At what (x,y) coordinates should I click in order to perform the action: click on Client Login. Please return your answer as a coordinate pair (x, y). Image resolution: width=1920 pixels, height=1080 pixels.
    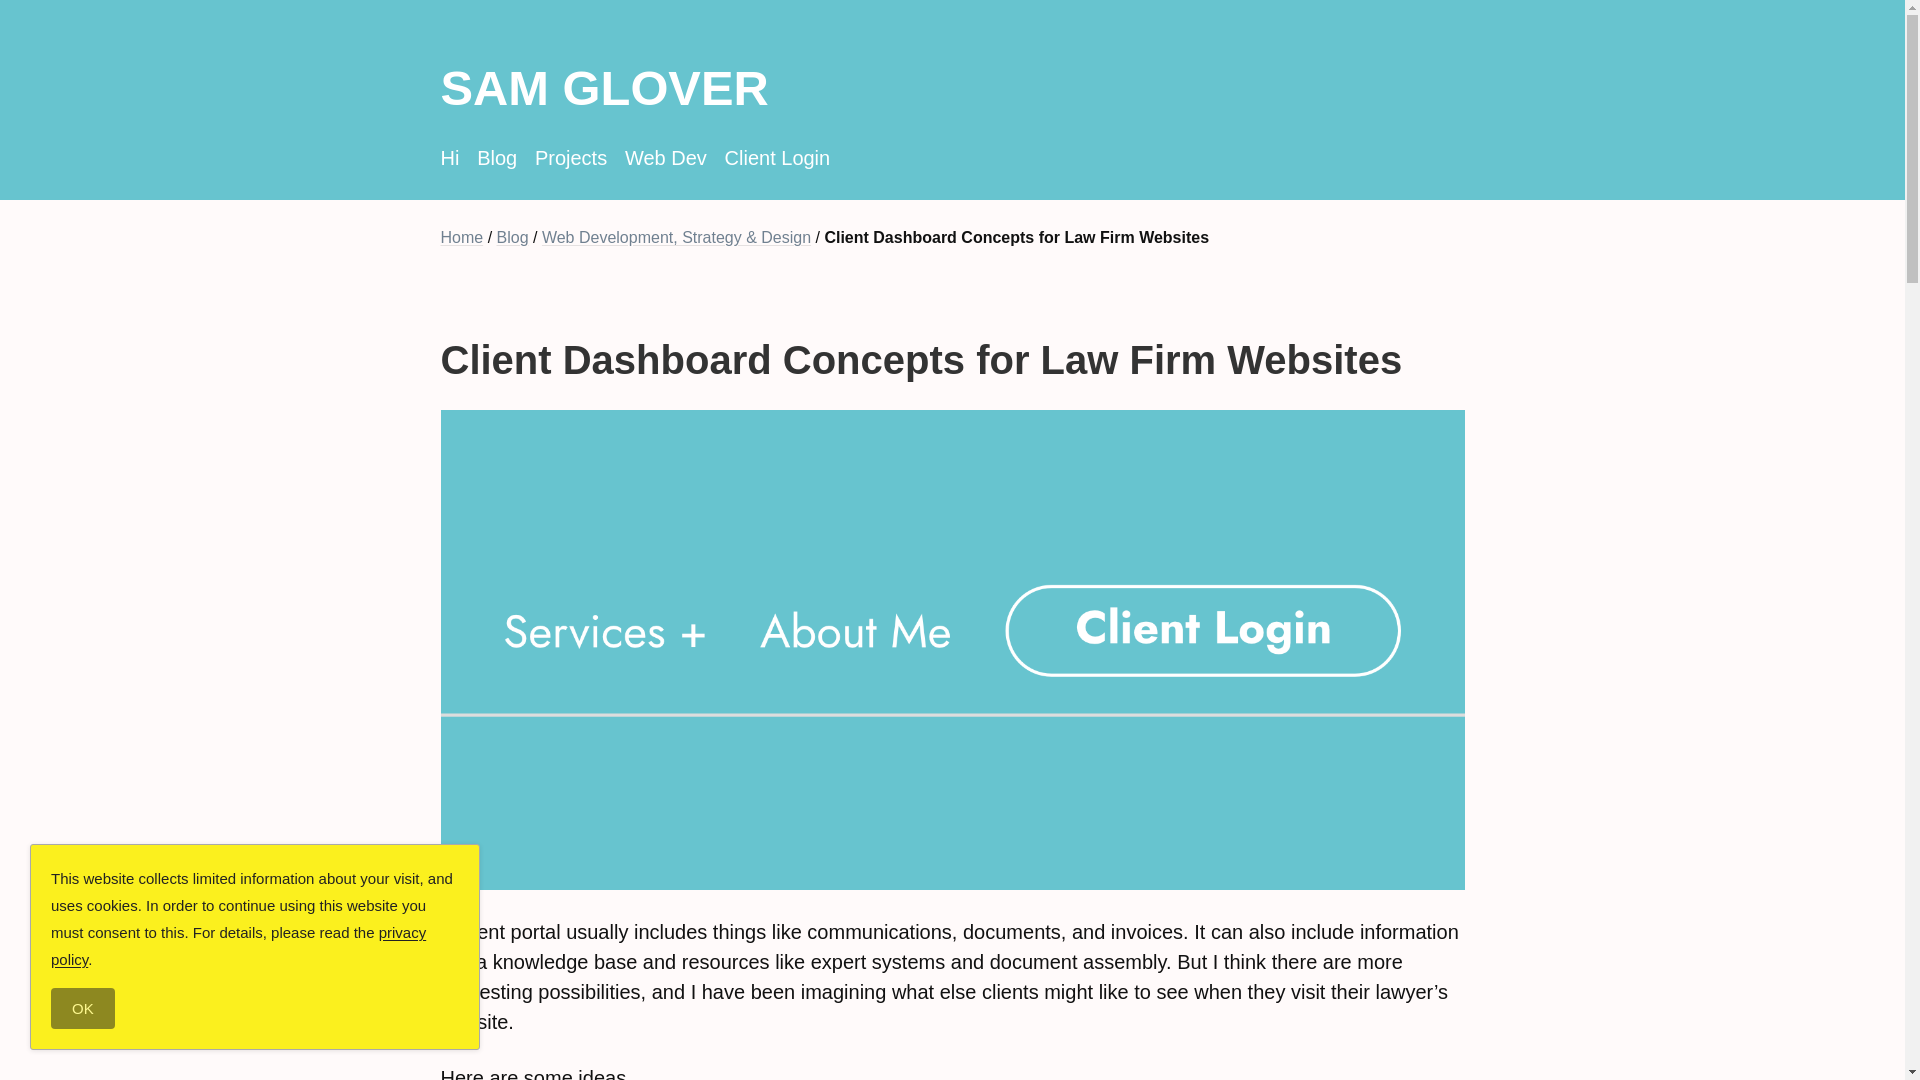
    Looking at the image, I should click on (778, 157).